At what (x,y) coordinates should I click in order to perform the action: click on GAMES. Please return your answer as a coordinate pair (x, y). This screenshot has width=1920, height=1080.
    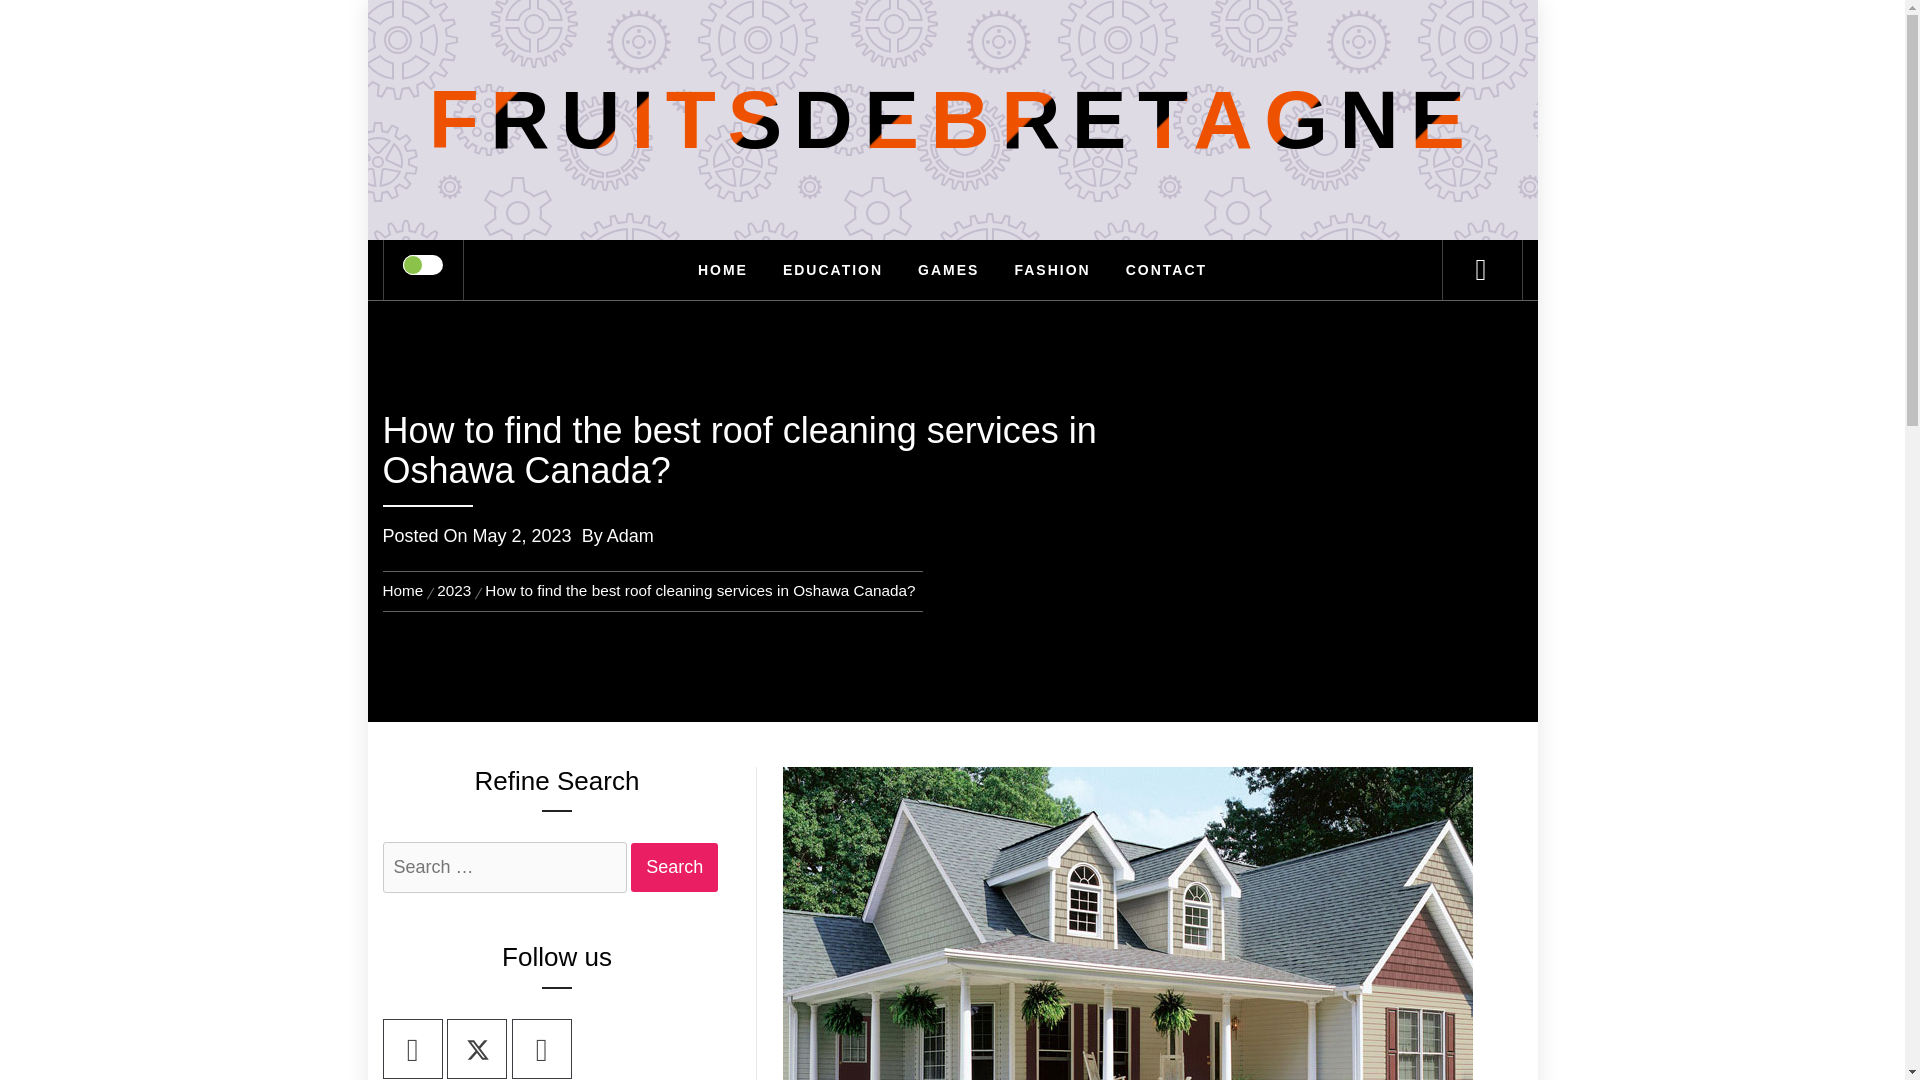
    Looking at the image, I should click on (948, 270).